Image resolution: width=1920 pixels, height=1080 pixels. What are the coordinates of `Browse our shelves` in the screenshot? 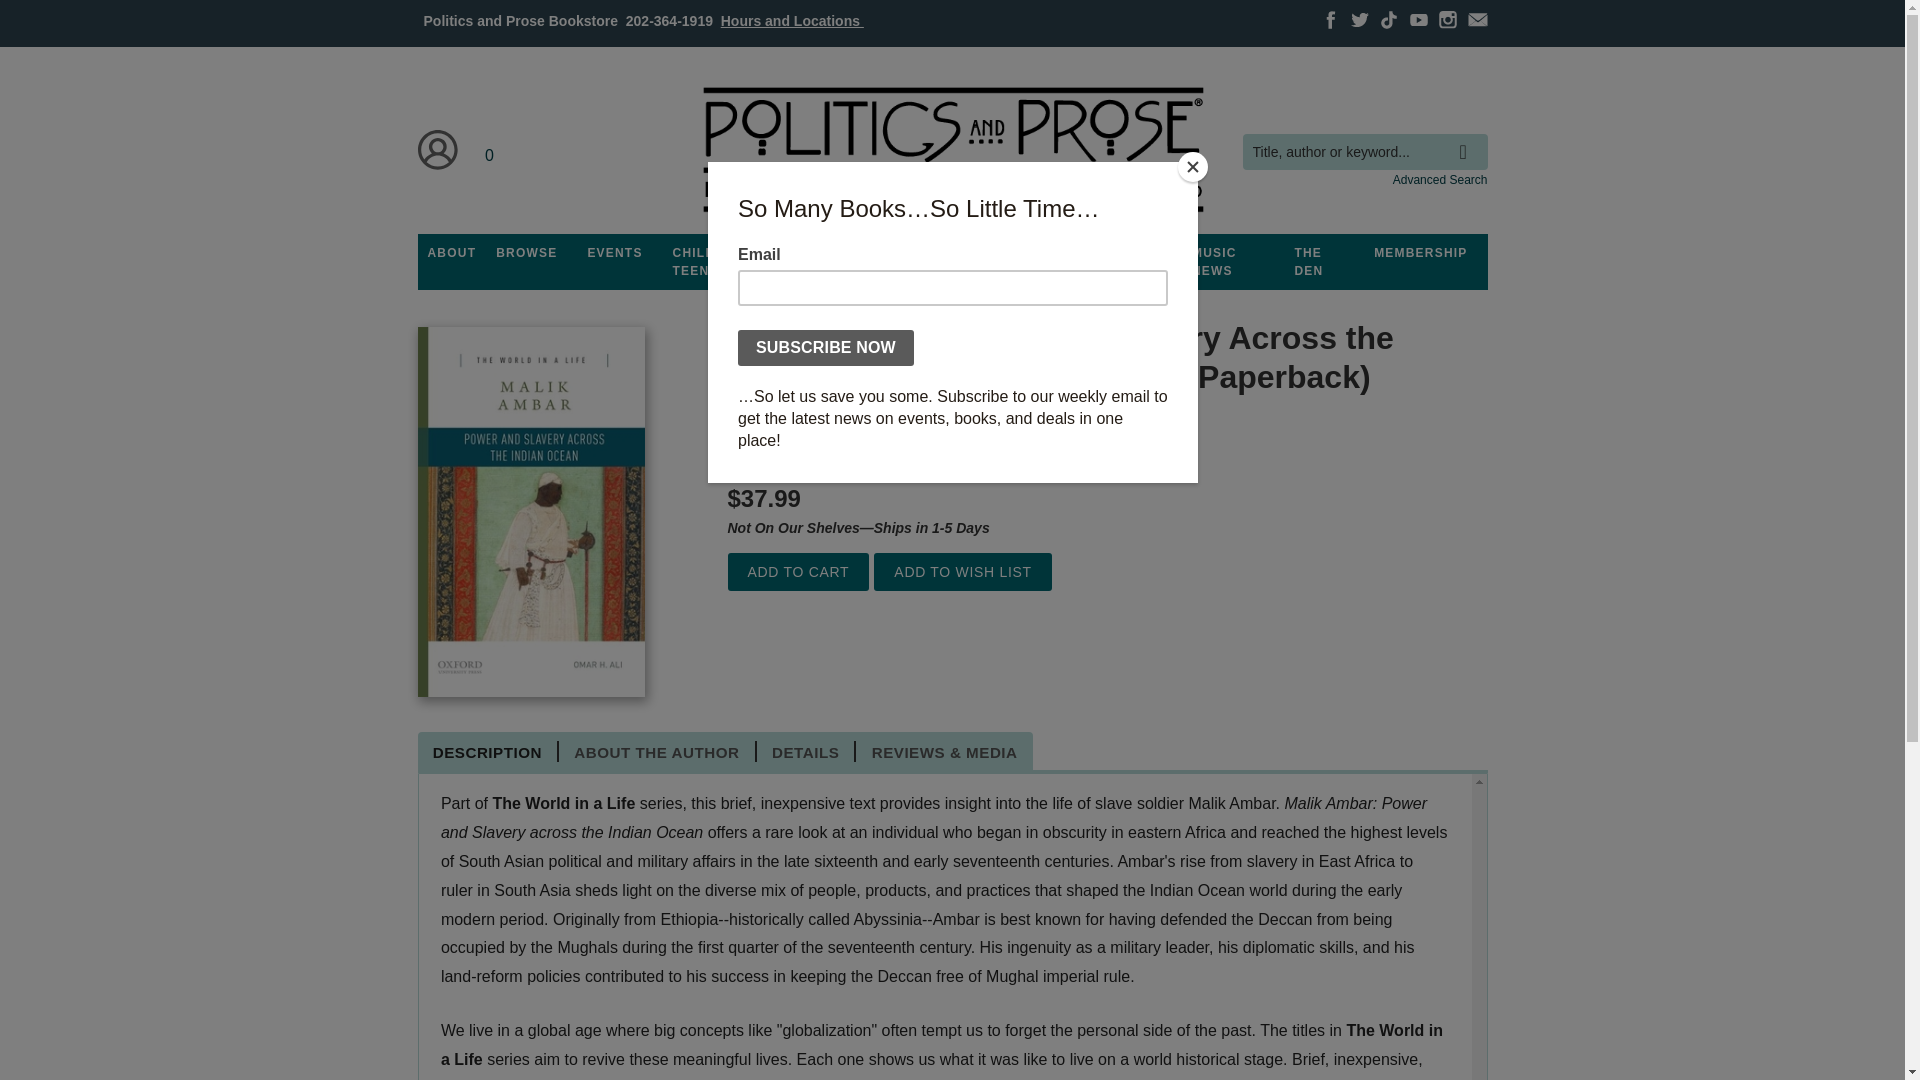 It's located at (526, 253).